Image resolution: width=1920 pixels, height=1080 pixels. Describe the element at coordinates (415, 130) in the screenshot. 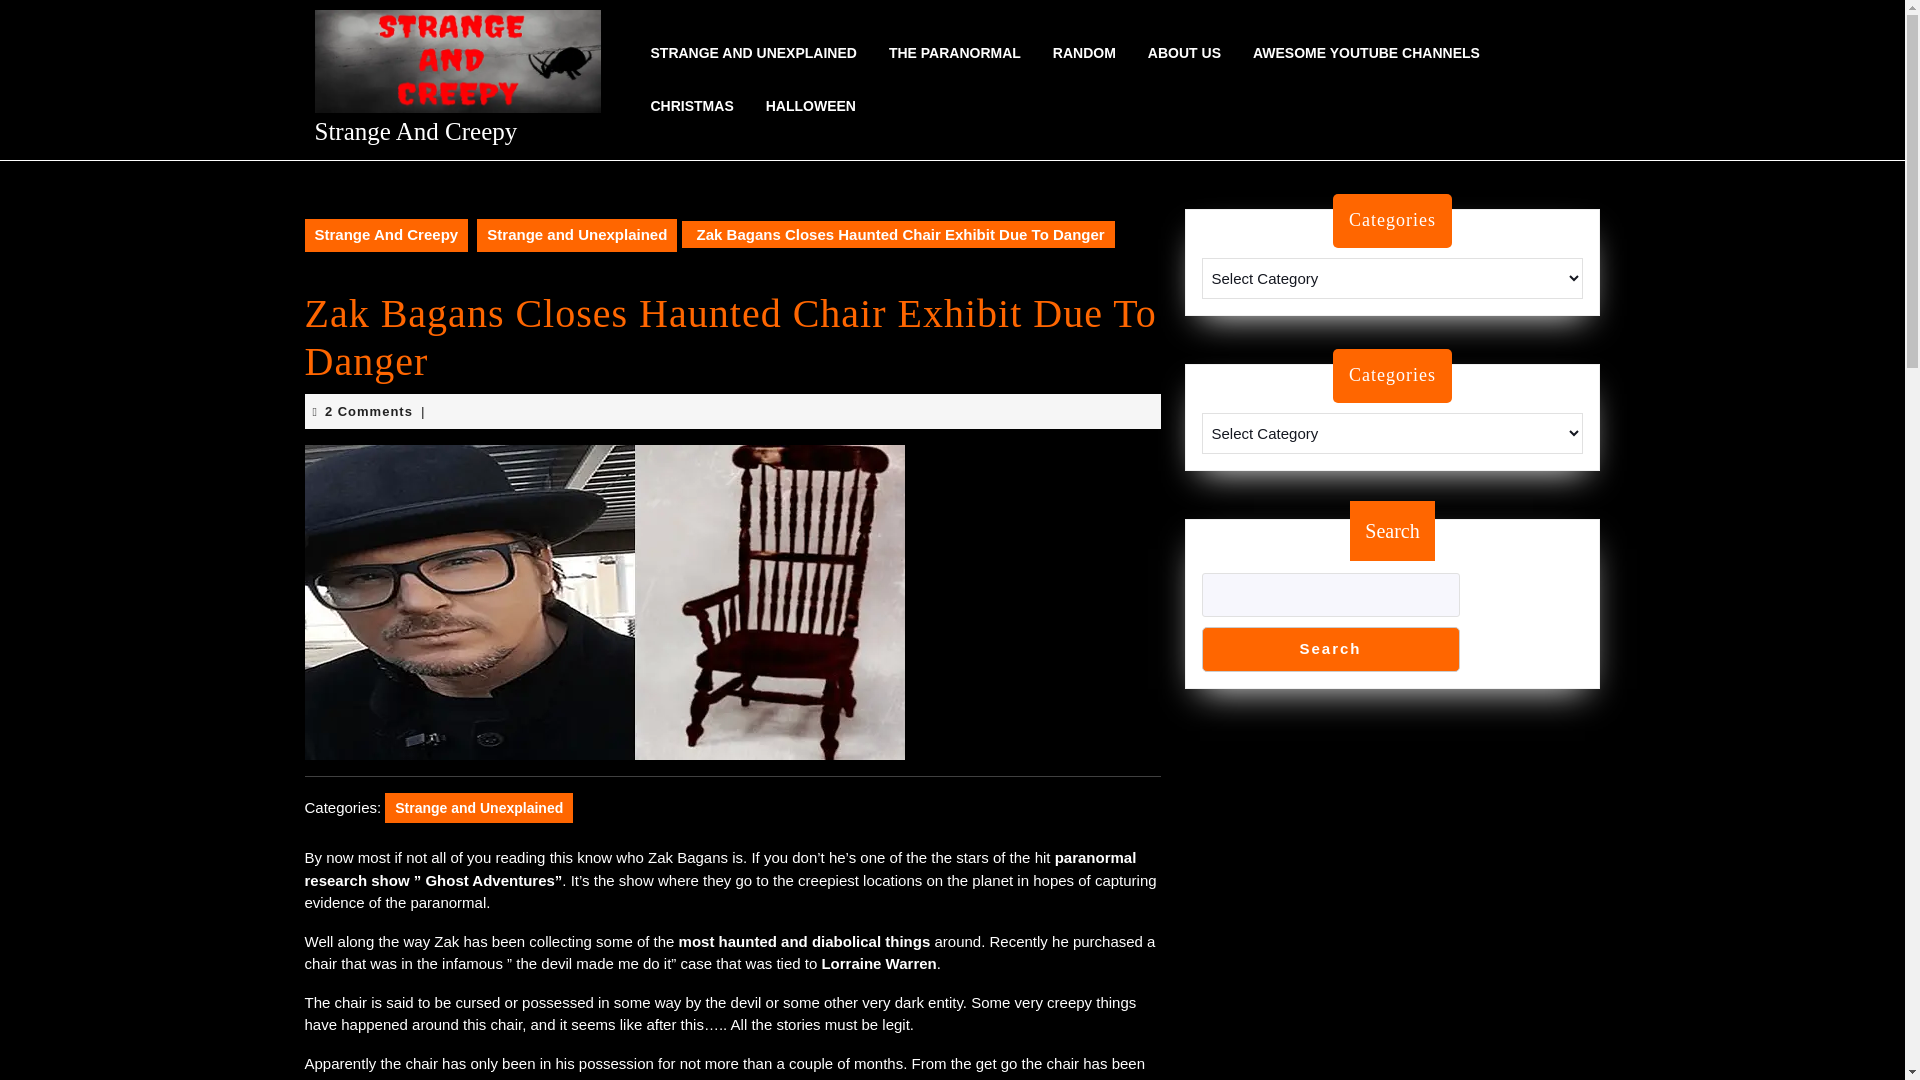

I see `Strange And Creepy` at that location.